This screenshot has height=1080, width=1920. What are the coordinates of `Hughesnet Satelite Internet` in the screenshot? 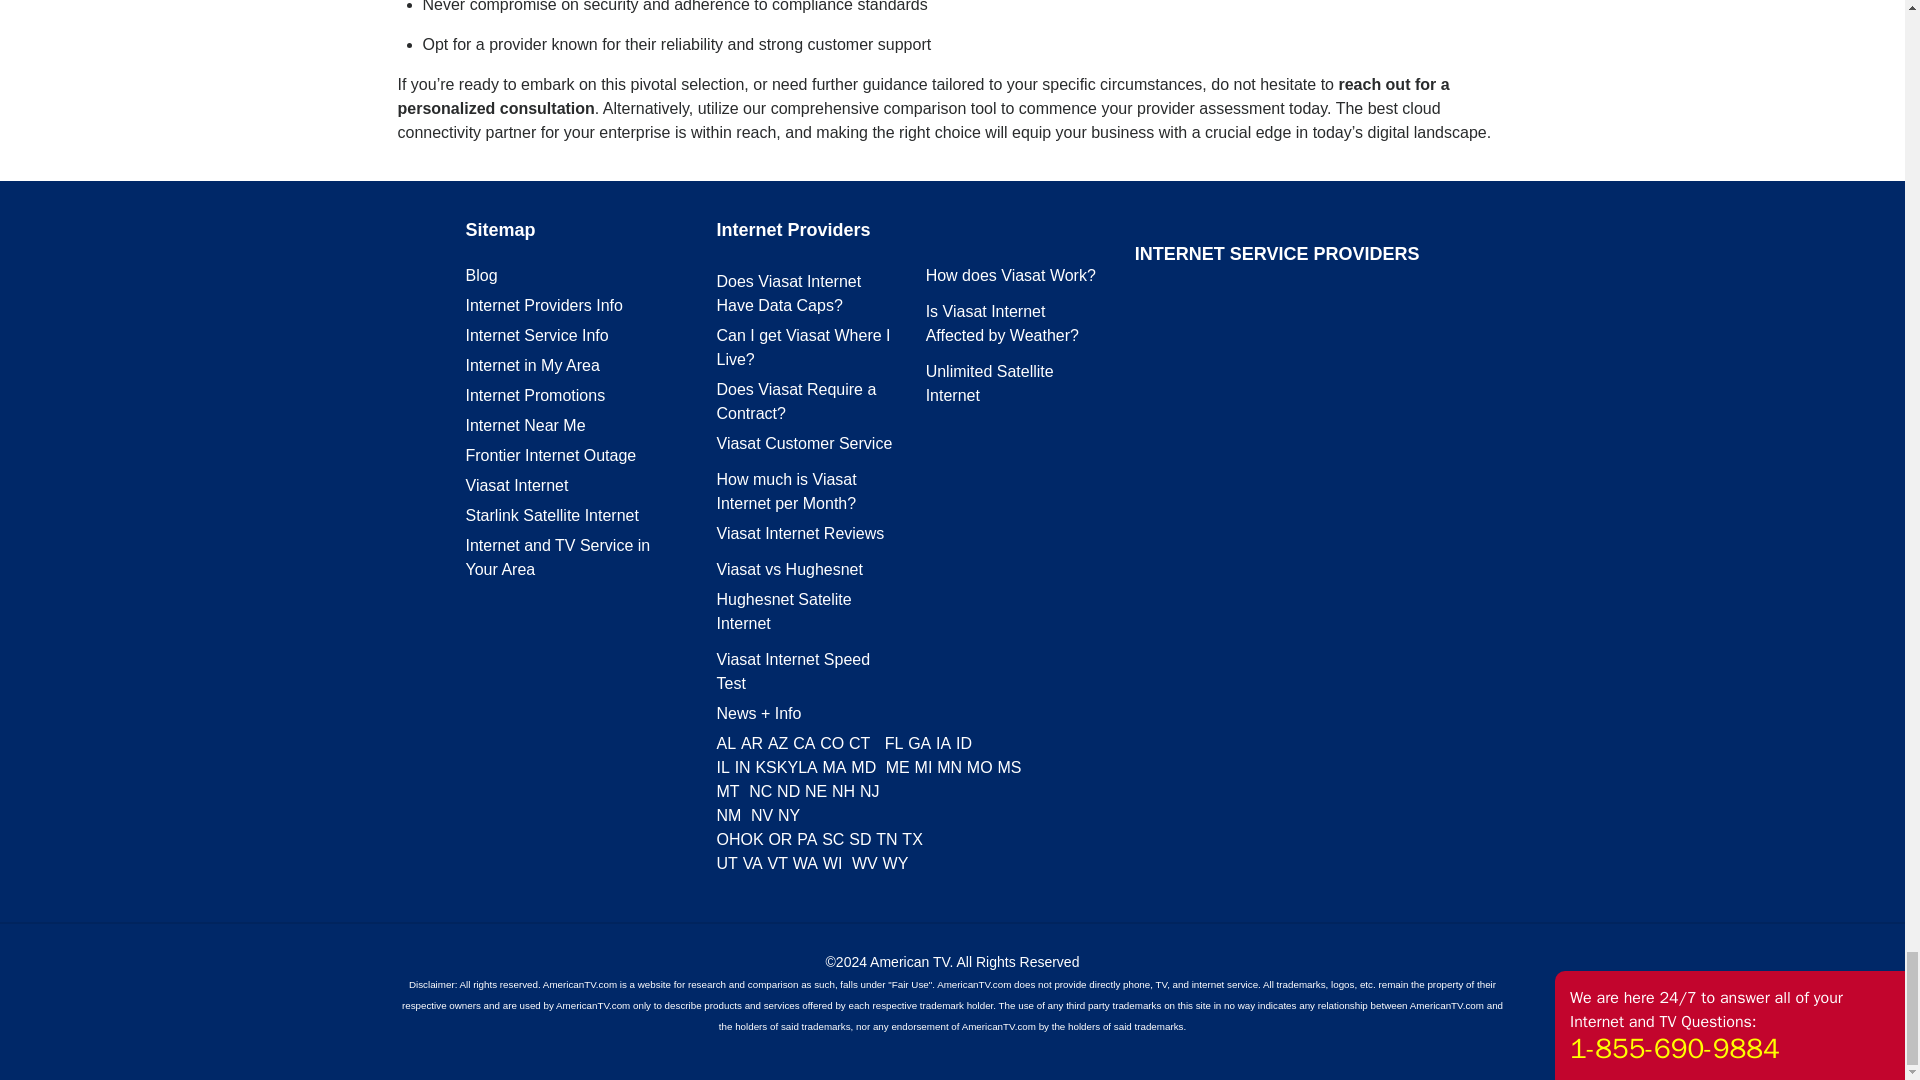 It's located at (783, 610).